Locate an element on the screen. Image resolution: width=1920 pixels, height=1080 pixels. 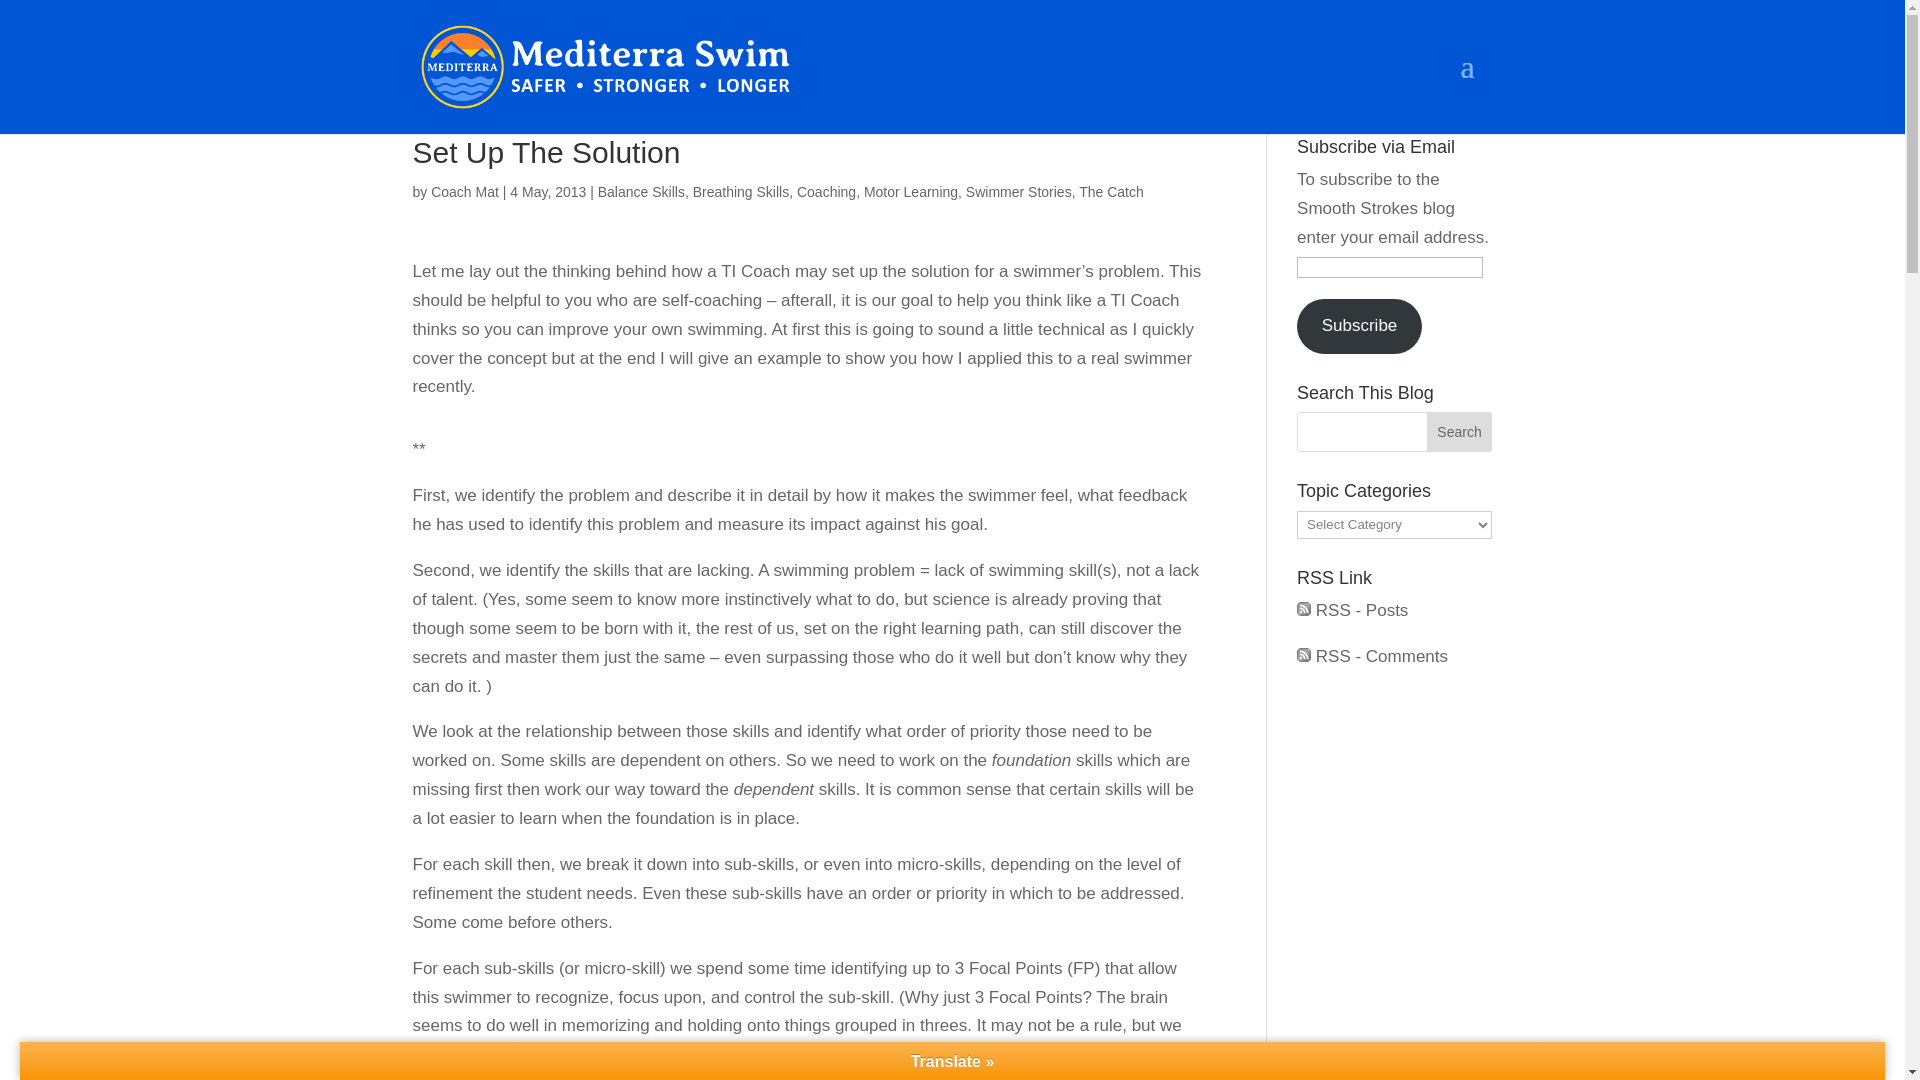
Swimmer Stories is located at coordinates (1018, 191).